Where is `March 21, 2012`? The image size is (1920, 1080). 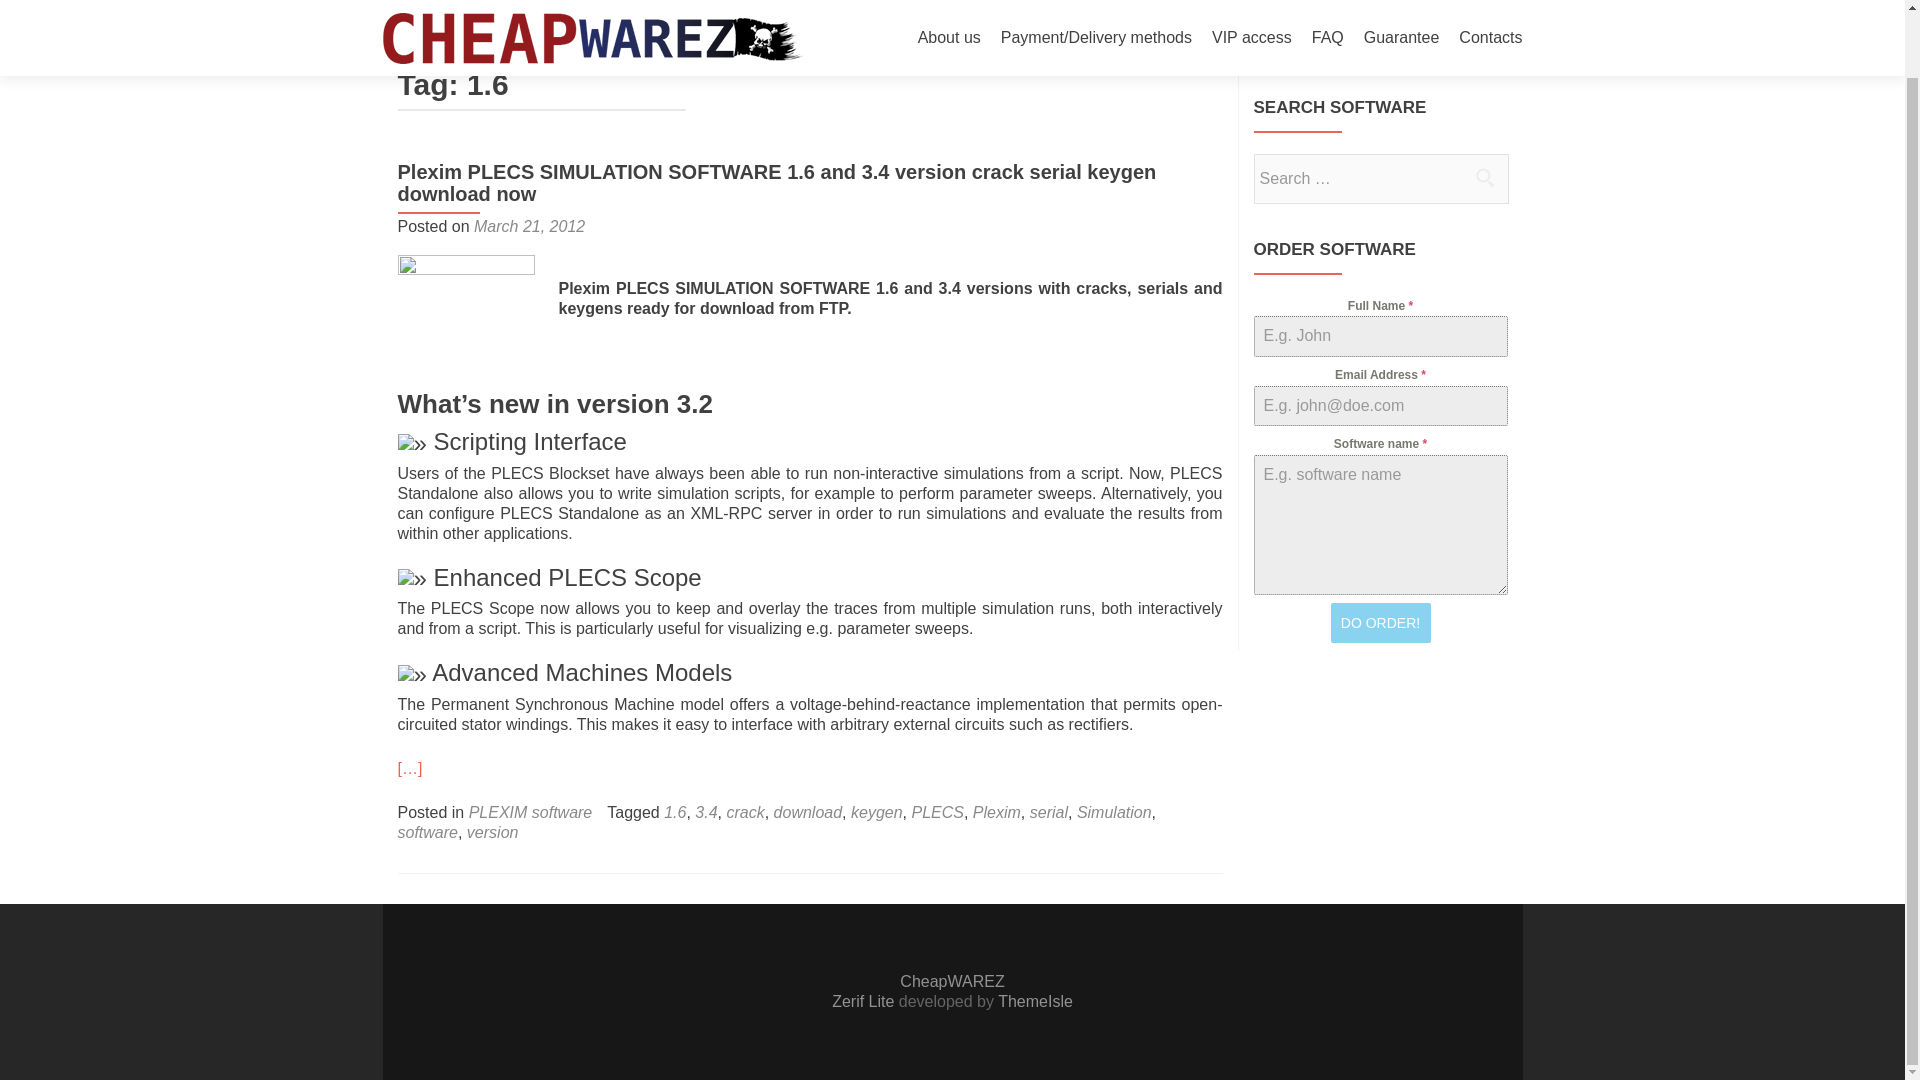
March 21, 2012 is located at coordinates (530, 226).